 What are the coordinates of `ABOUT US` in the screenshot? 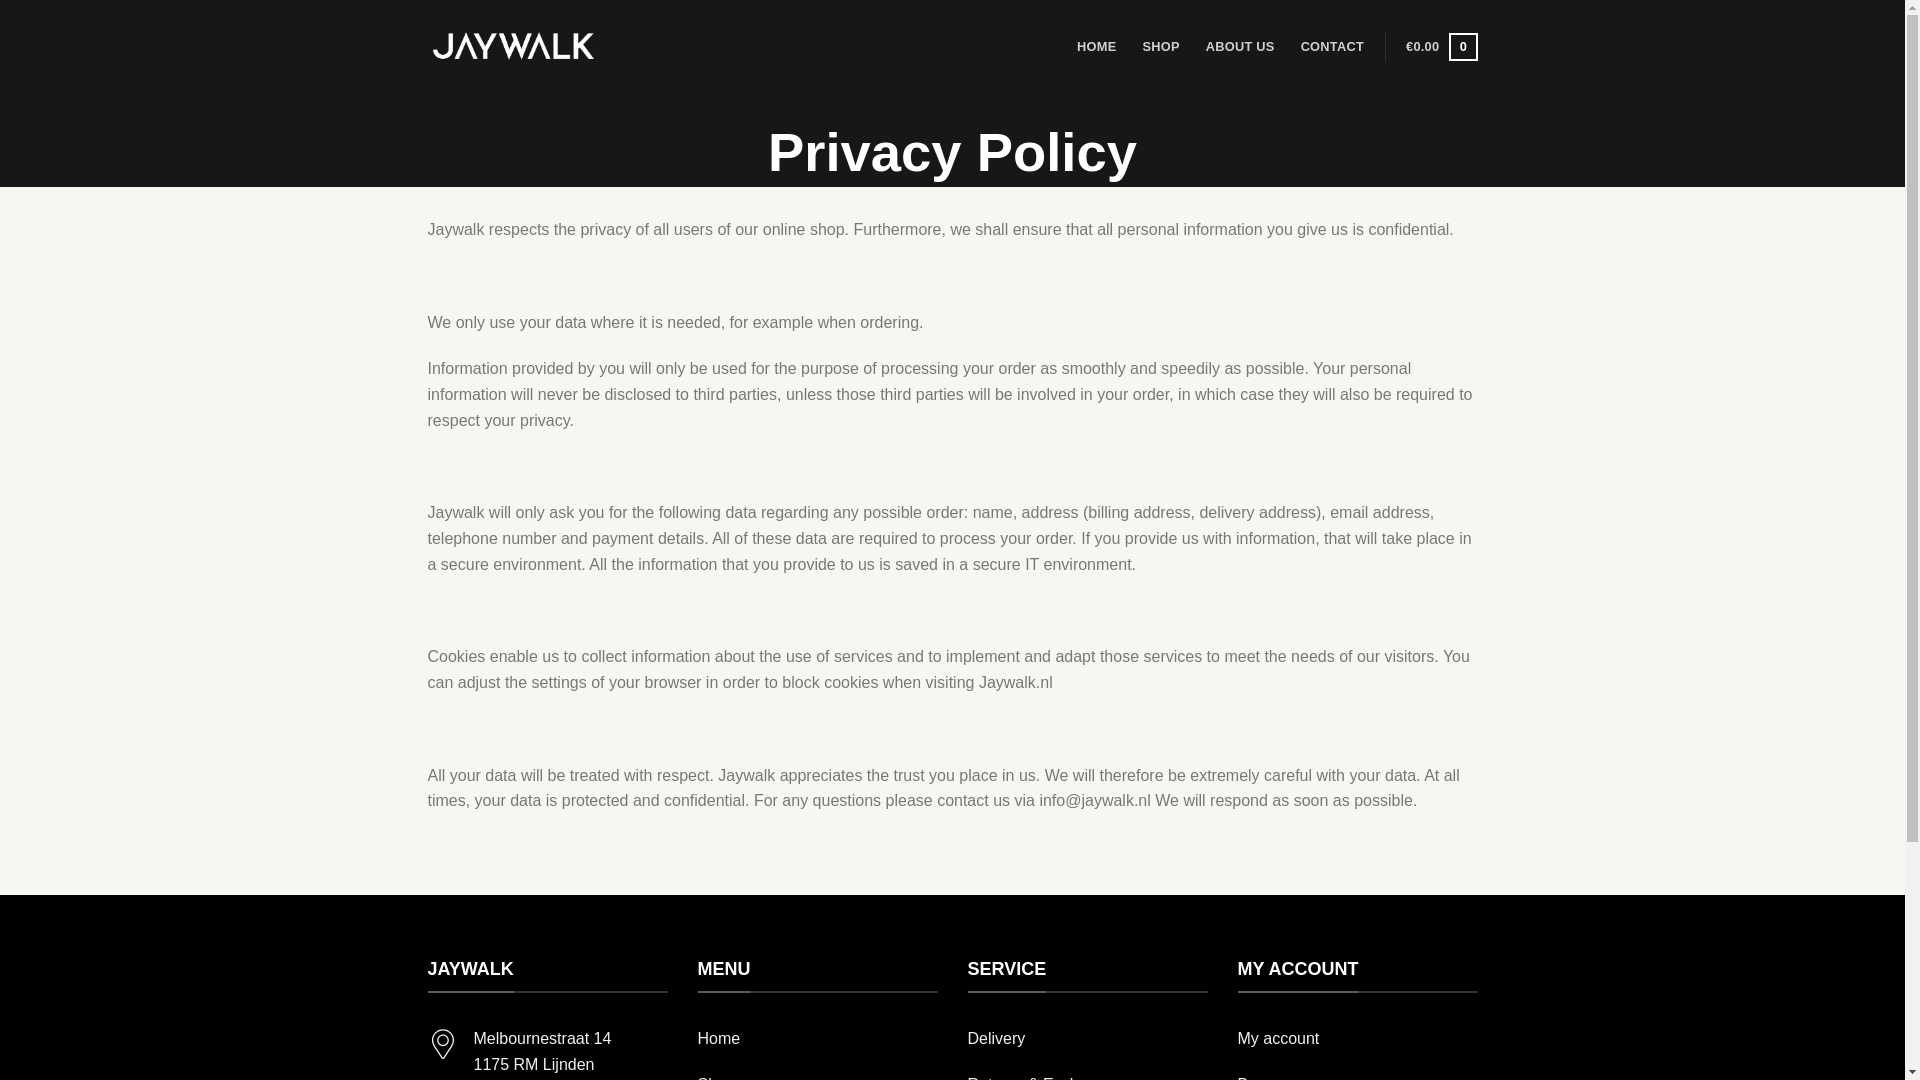 It's located at (1240, 46).